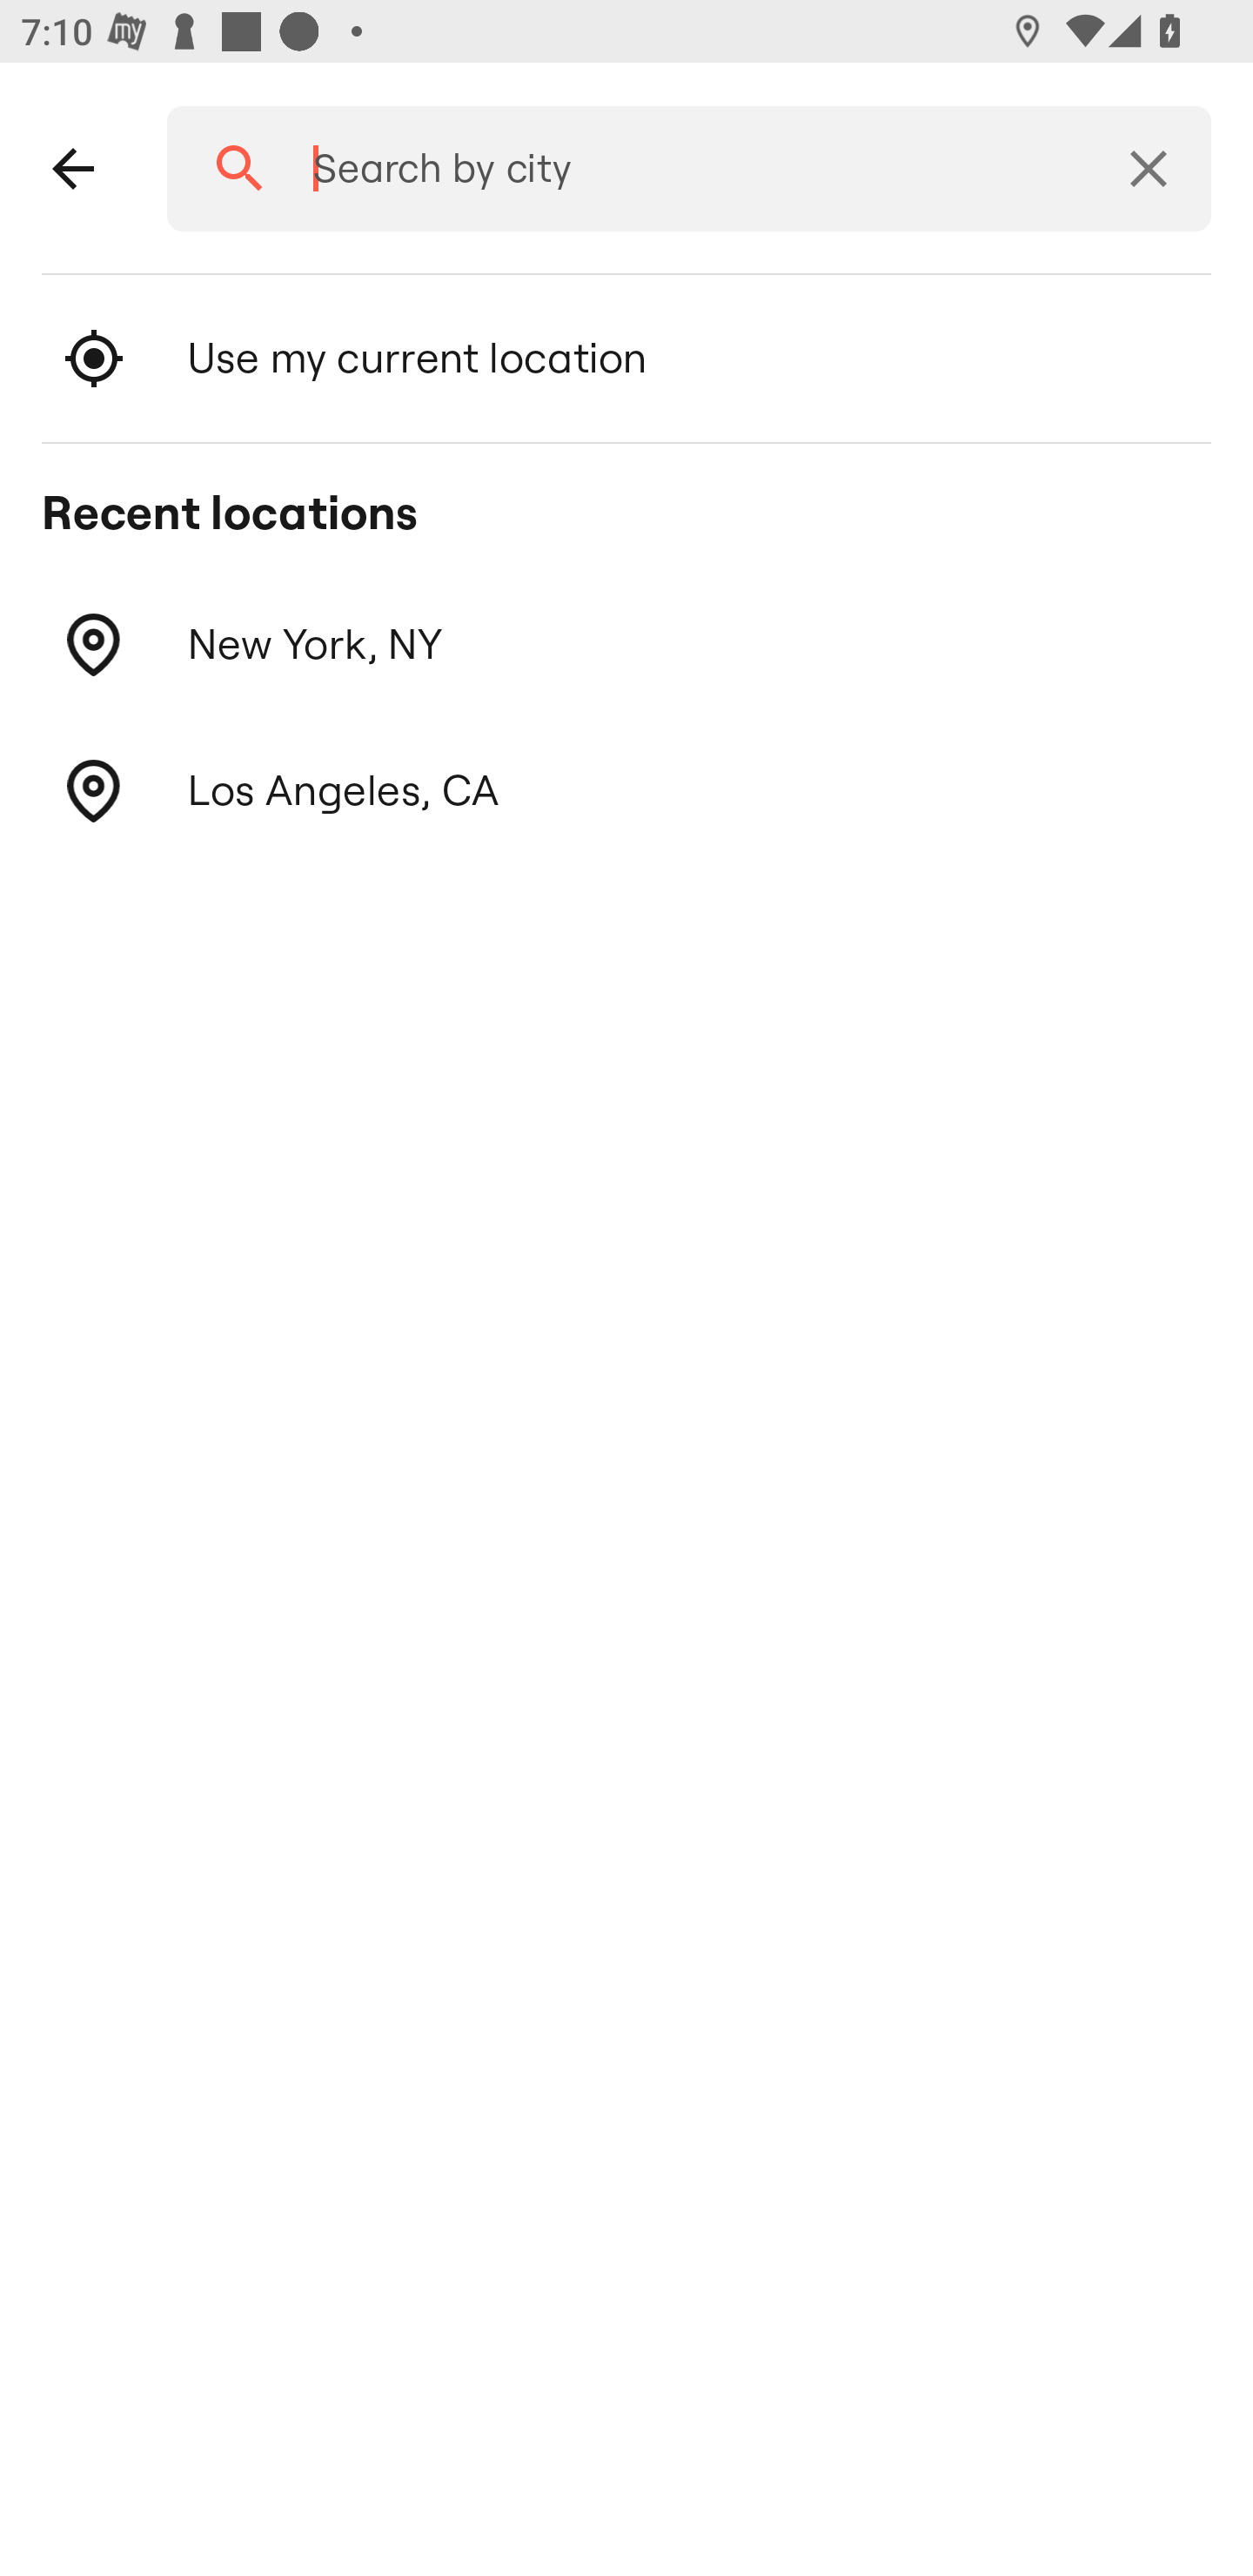 The image size is (1253, 2576). Describe the element at coordinates (626, 790) in the screenshot. I see `Los Angeles, CA` at that location.